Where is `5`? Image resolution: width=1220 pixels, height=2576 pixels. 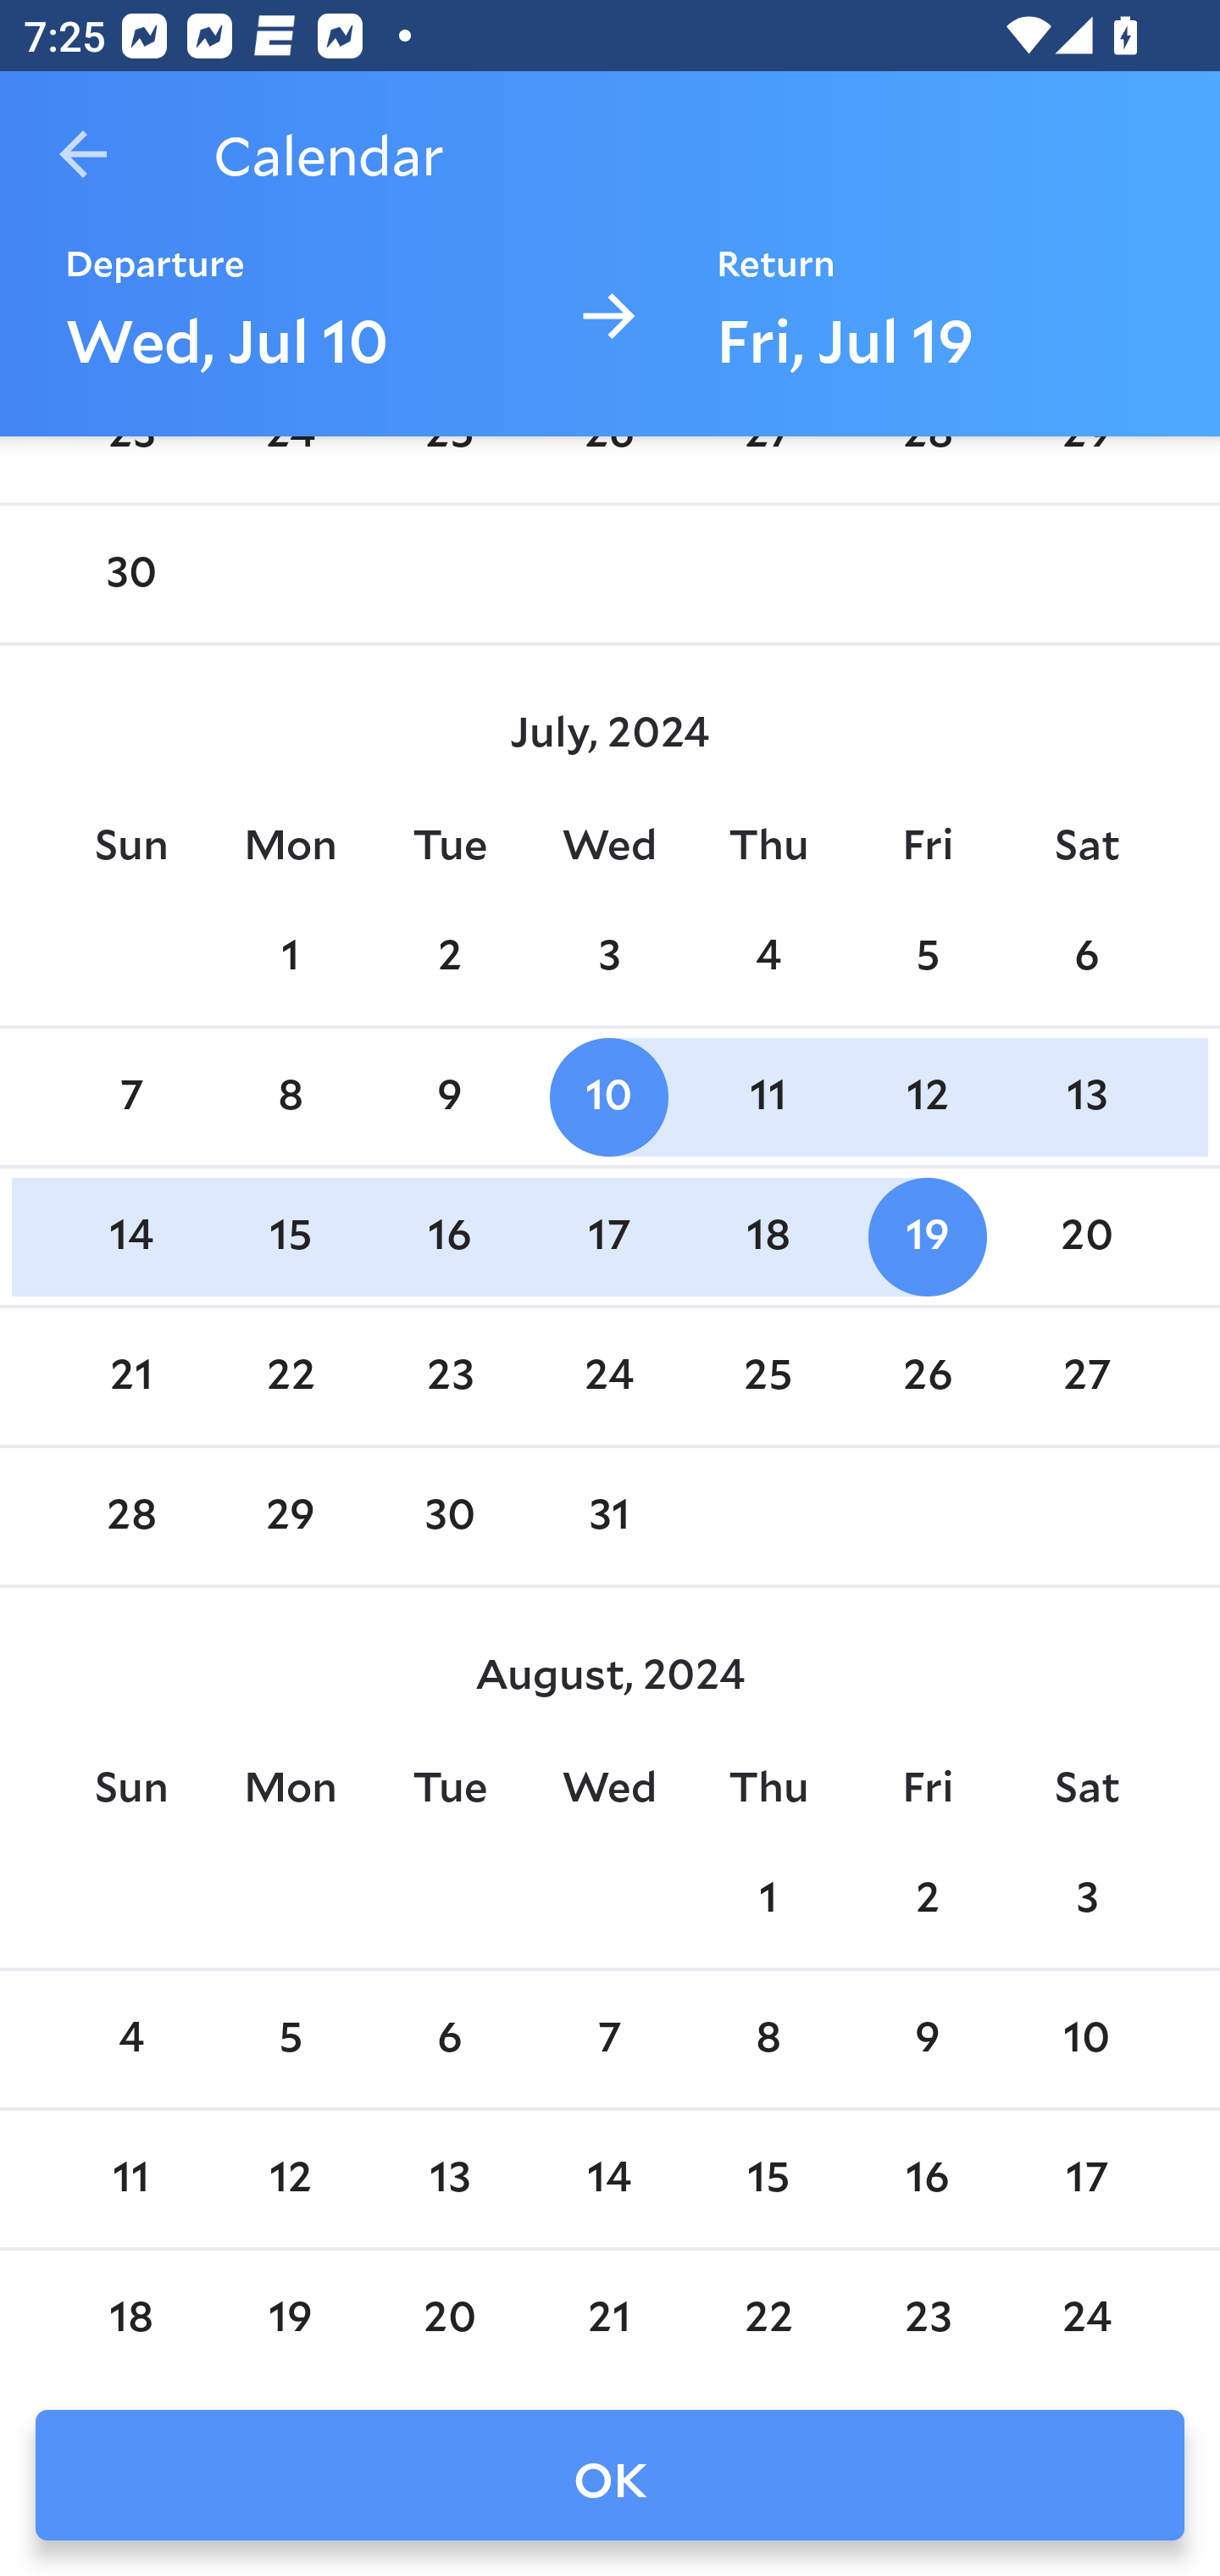
5 is located at coordinates (291, 2040).